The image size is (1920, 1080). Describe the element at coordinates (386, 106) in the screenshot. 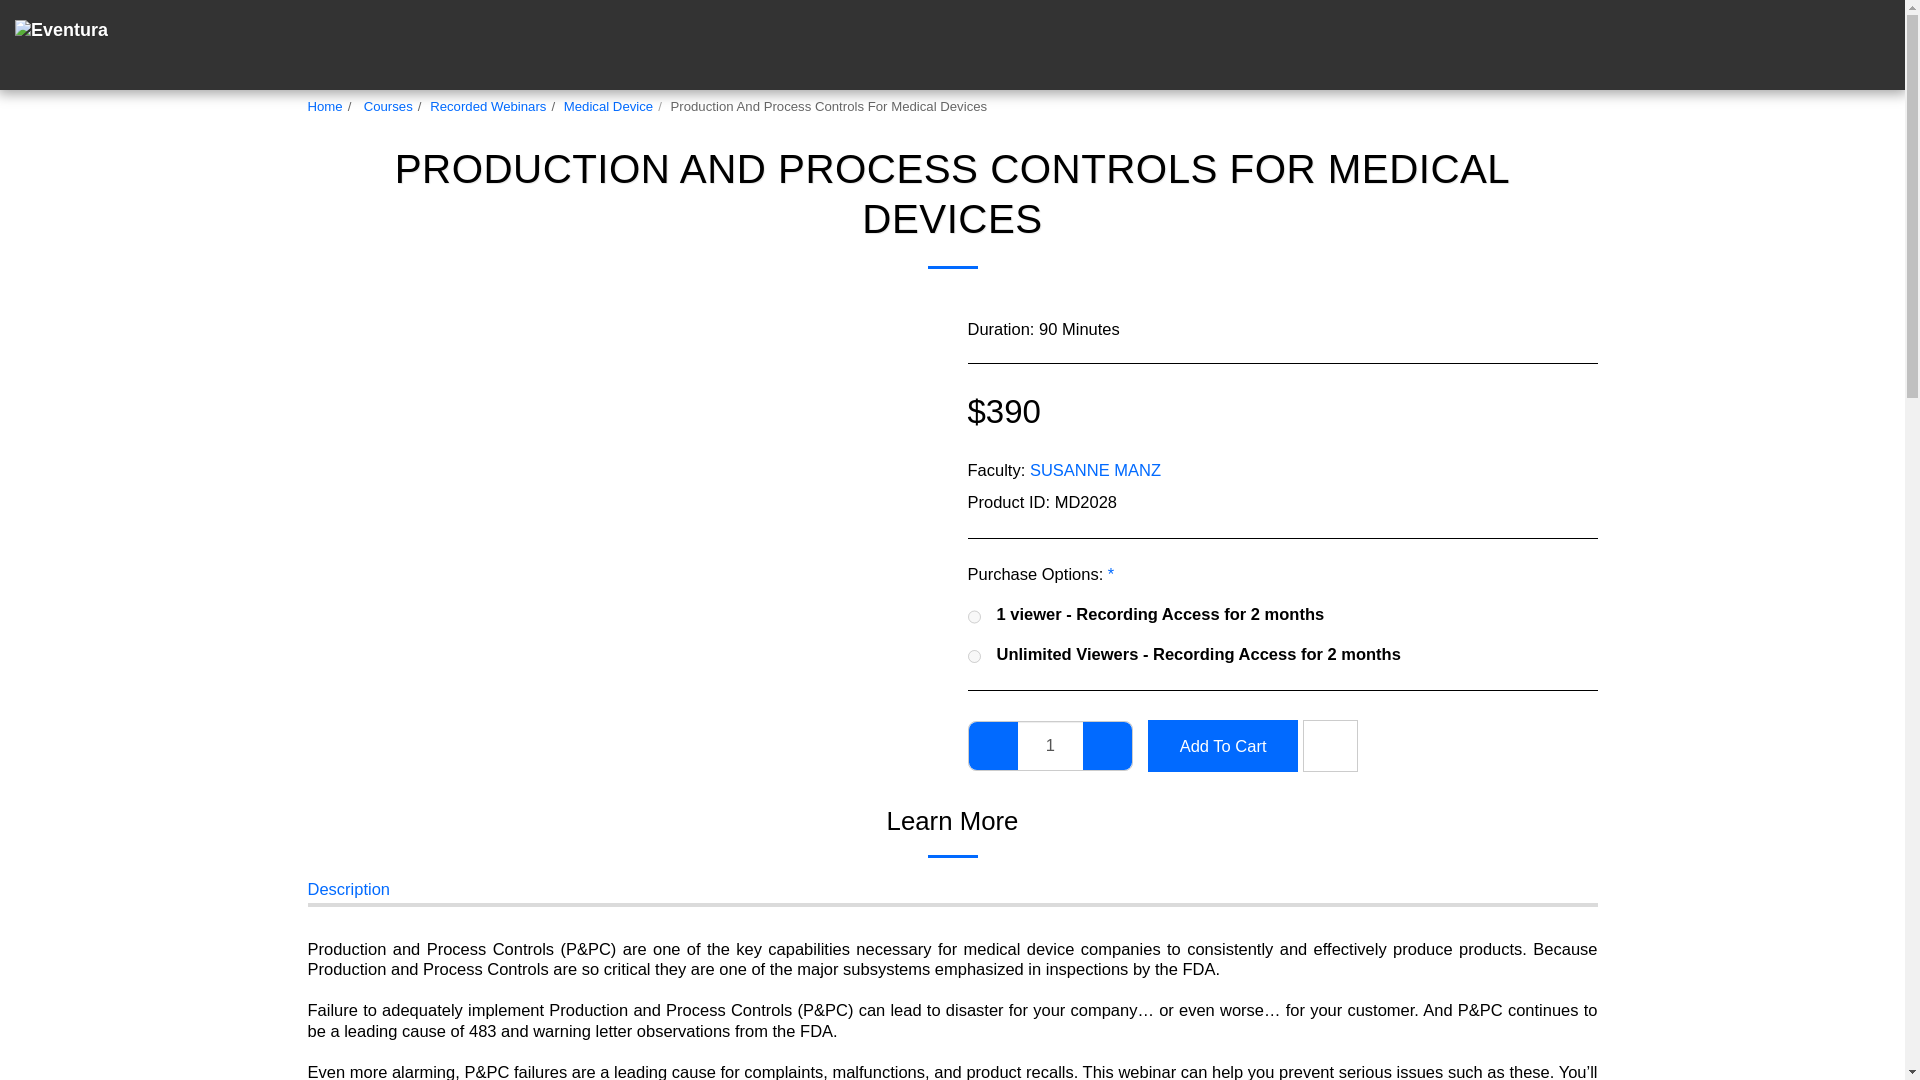

I see `Courses` at that location.